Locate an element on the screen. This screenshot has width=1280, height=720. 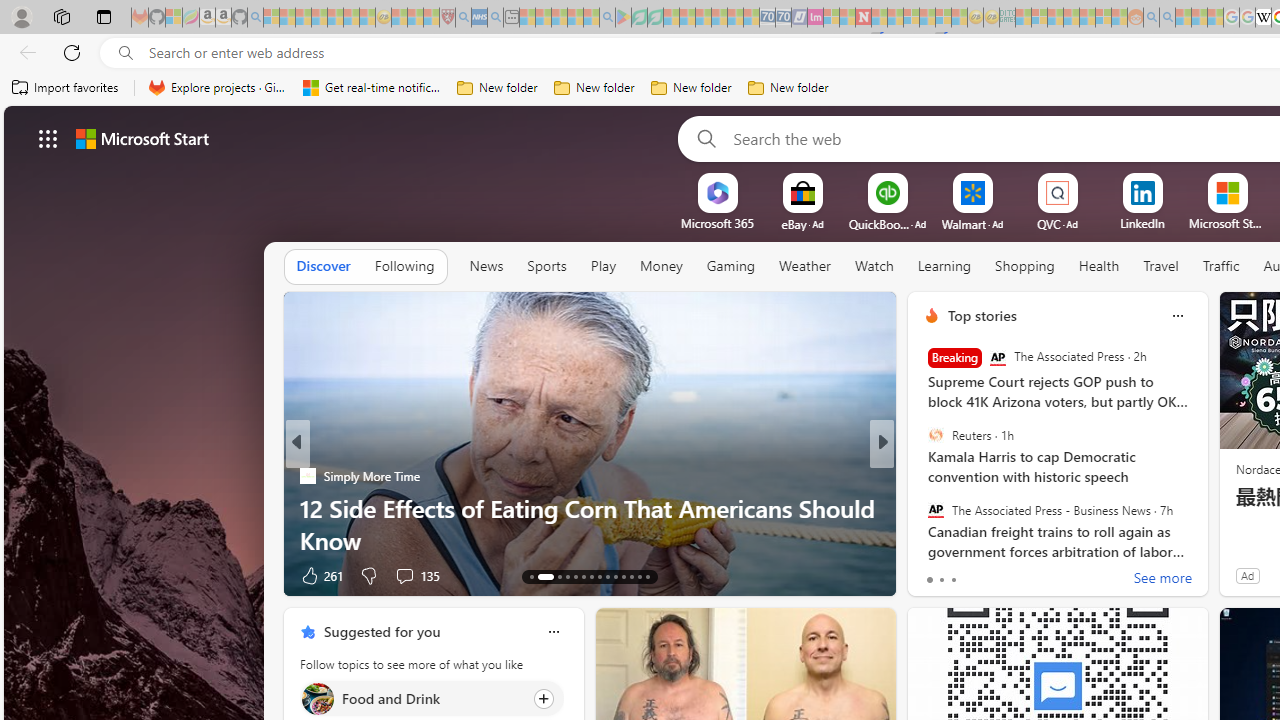
New tab - Sleeping is located at coordinates (511, 18).